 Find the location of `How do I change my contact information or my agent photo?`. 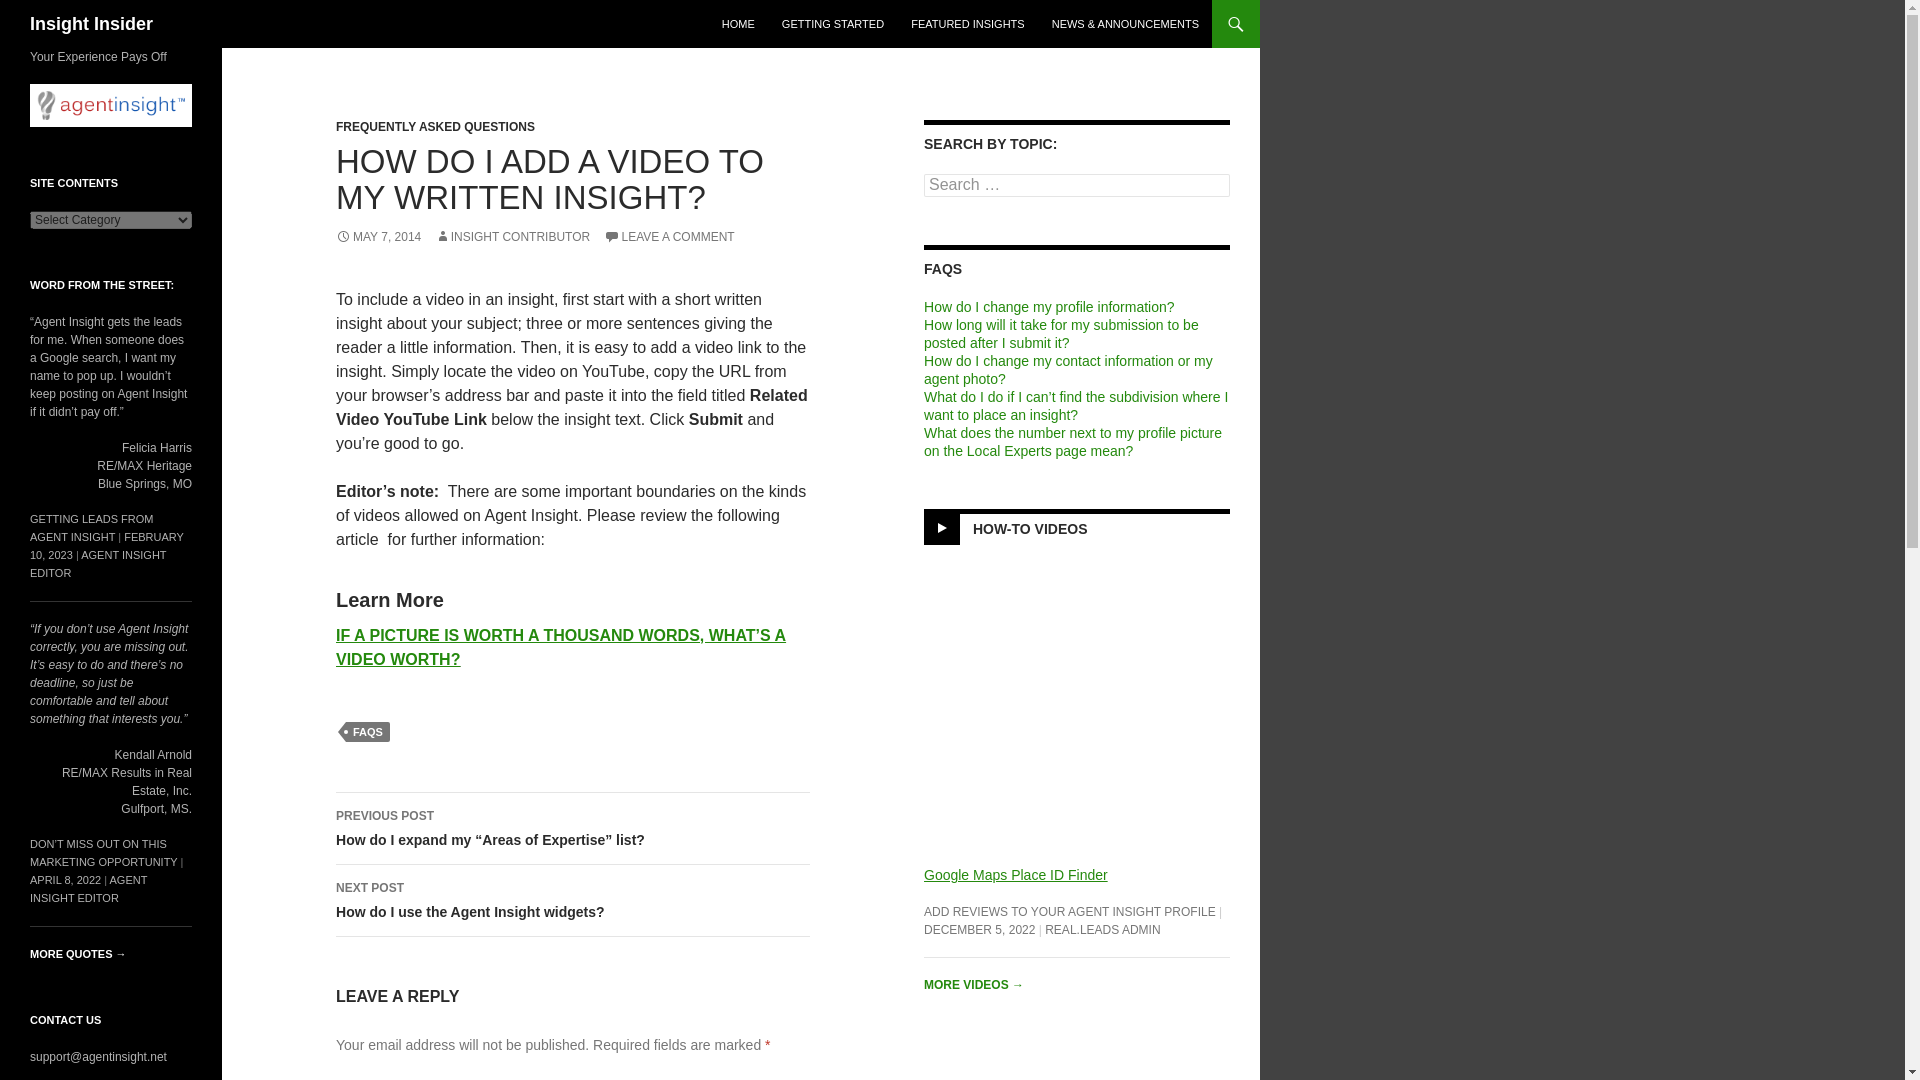

How do I change my contact information or my agent photo? is located at coordinates (1068, 370).